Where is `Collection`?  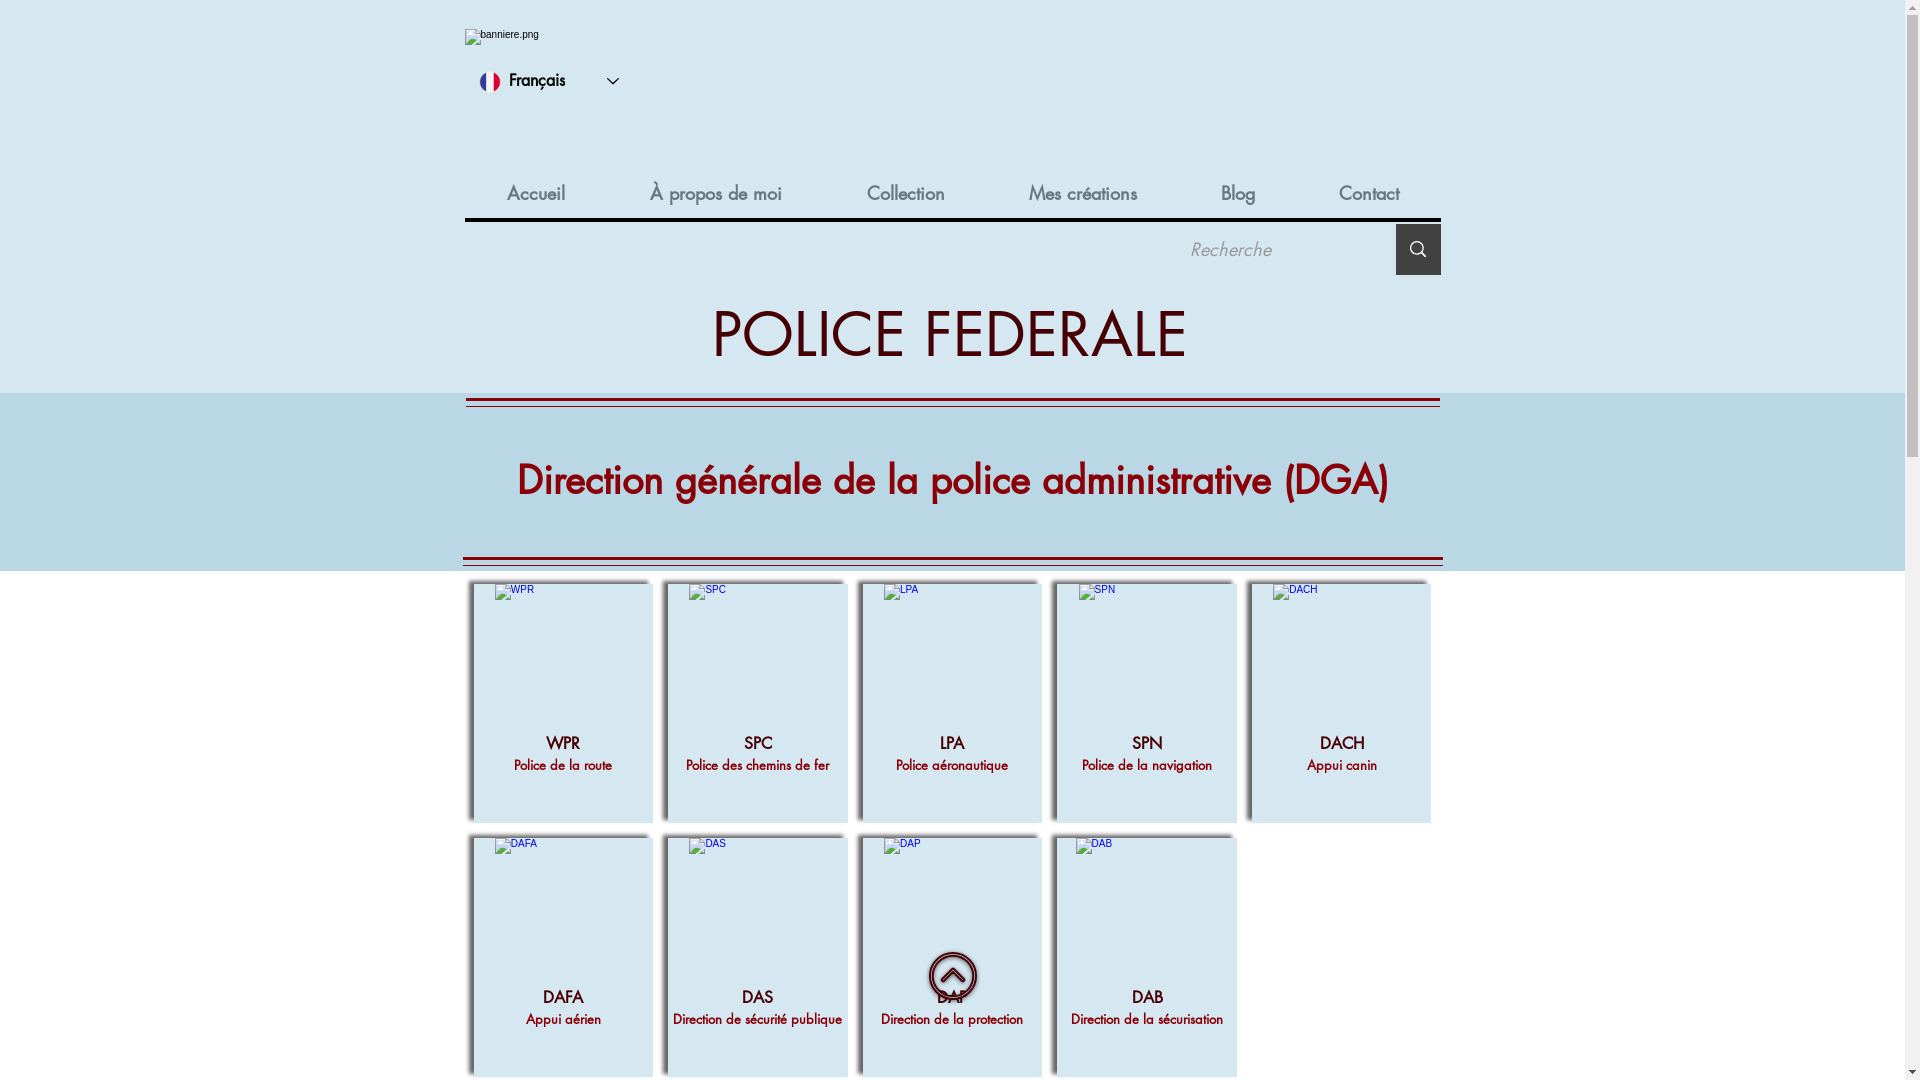
Collection is located at coordinates (906, 193).